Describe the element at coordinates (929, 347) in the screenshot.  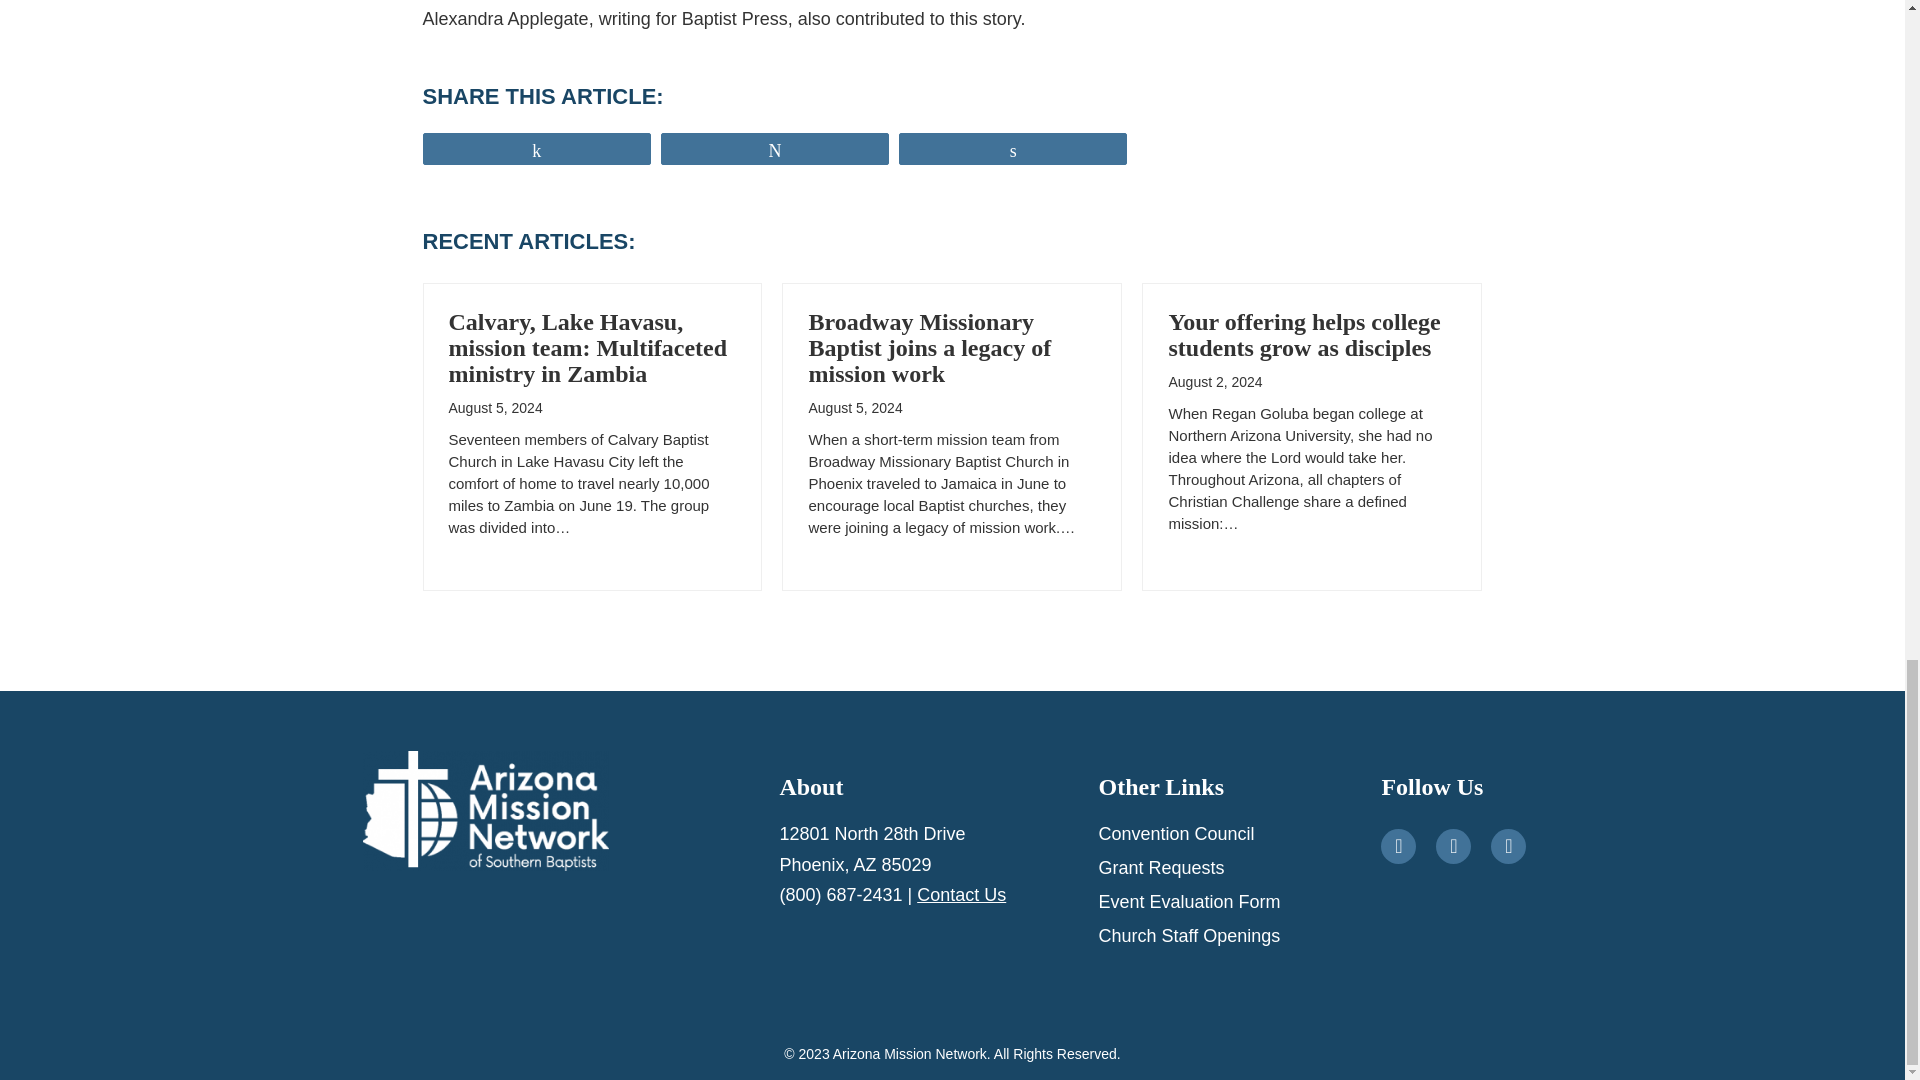
I see `Broadway Missionary Baptist joins a legacy of mission work` at that location.